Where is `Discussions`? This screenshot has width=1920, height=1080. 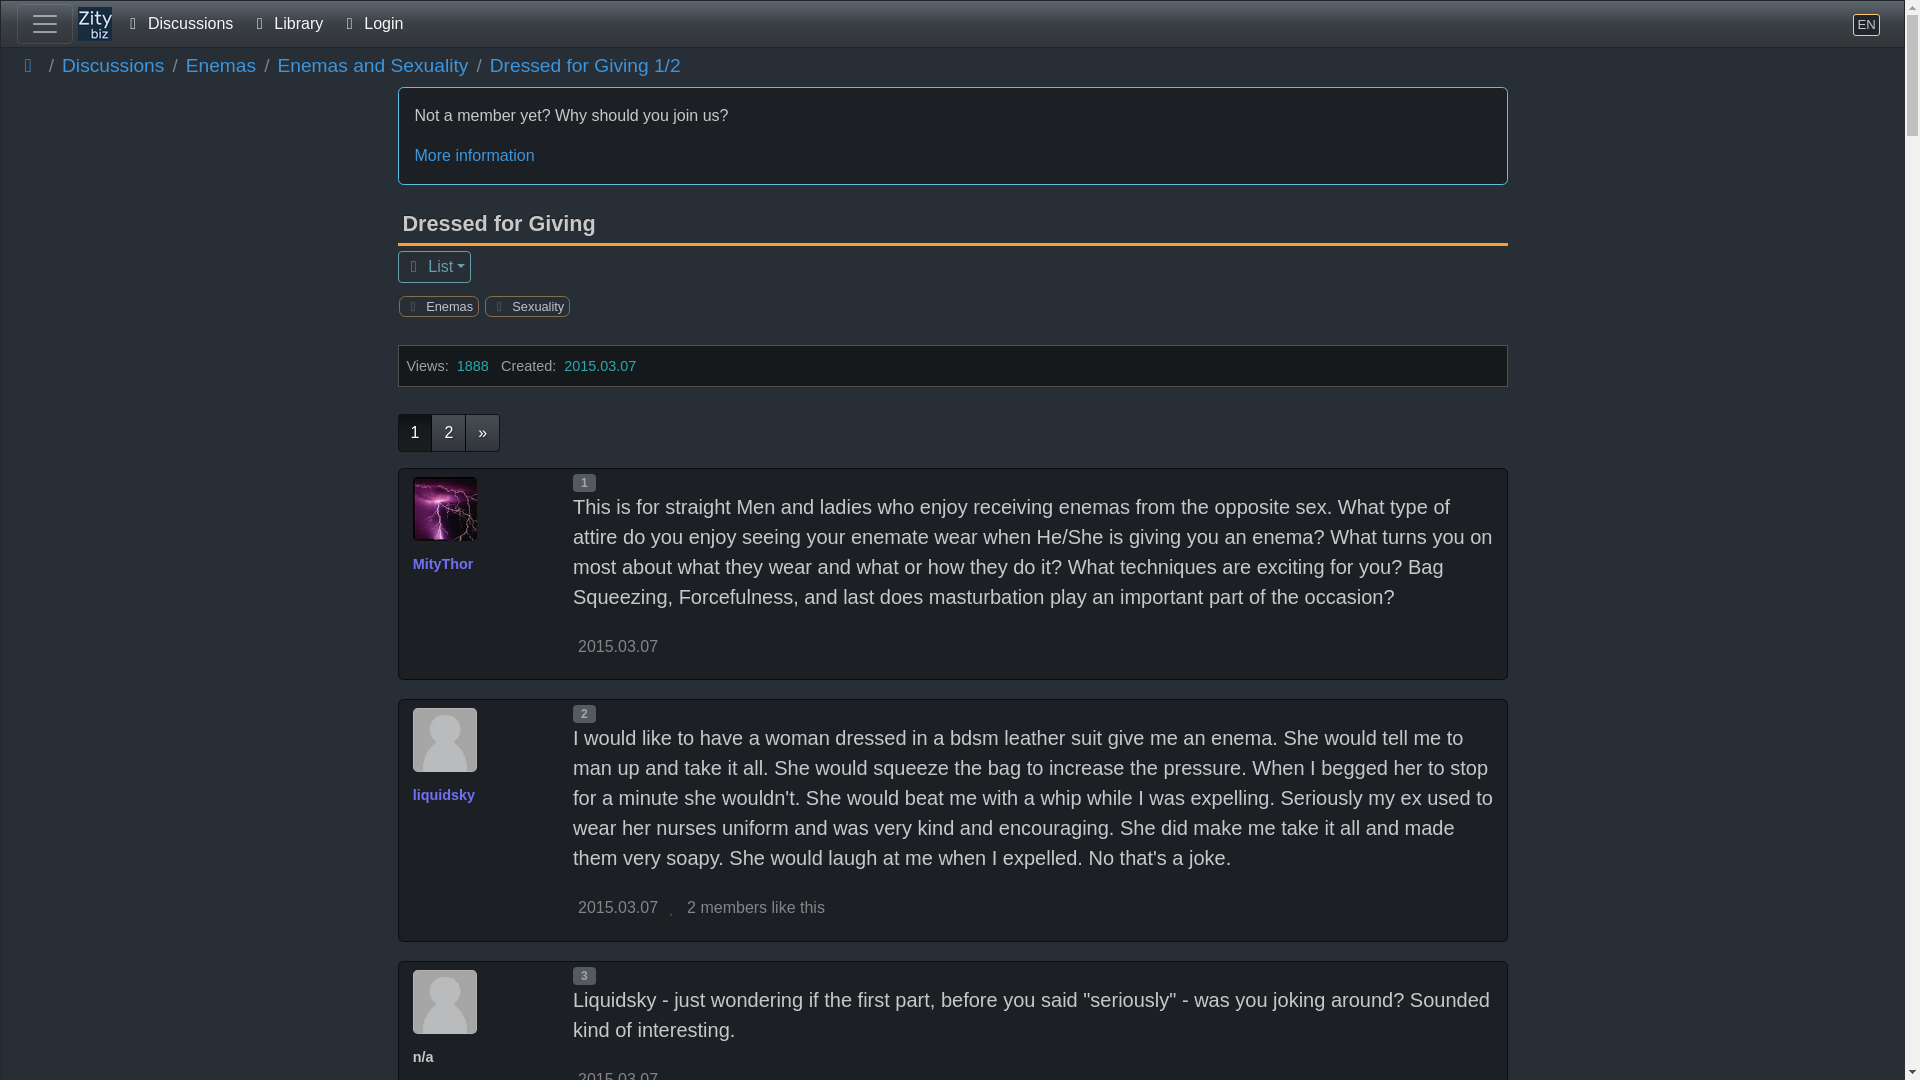
Discussions is located at coordinates (178, 24).